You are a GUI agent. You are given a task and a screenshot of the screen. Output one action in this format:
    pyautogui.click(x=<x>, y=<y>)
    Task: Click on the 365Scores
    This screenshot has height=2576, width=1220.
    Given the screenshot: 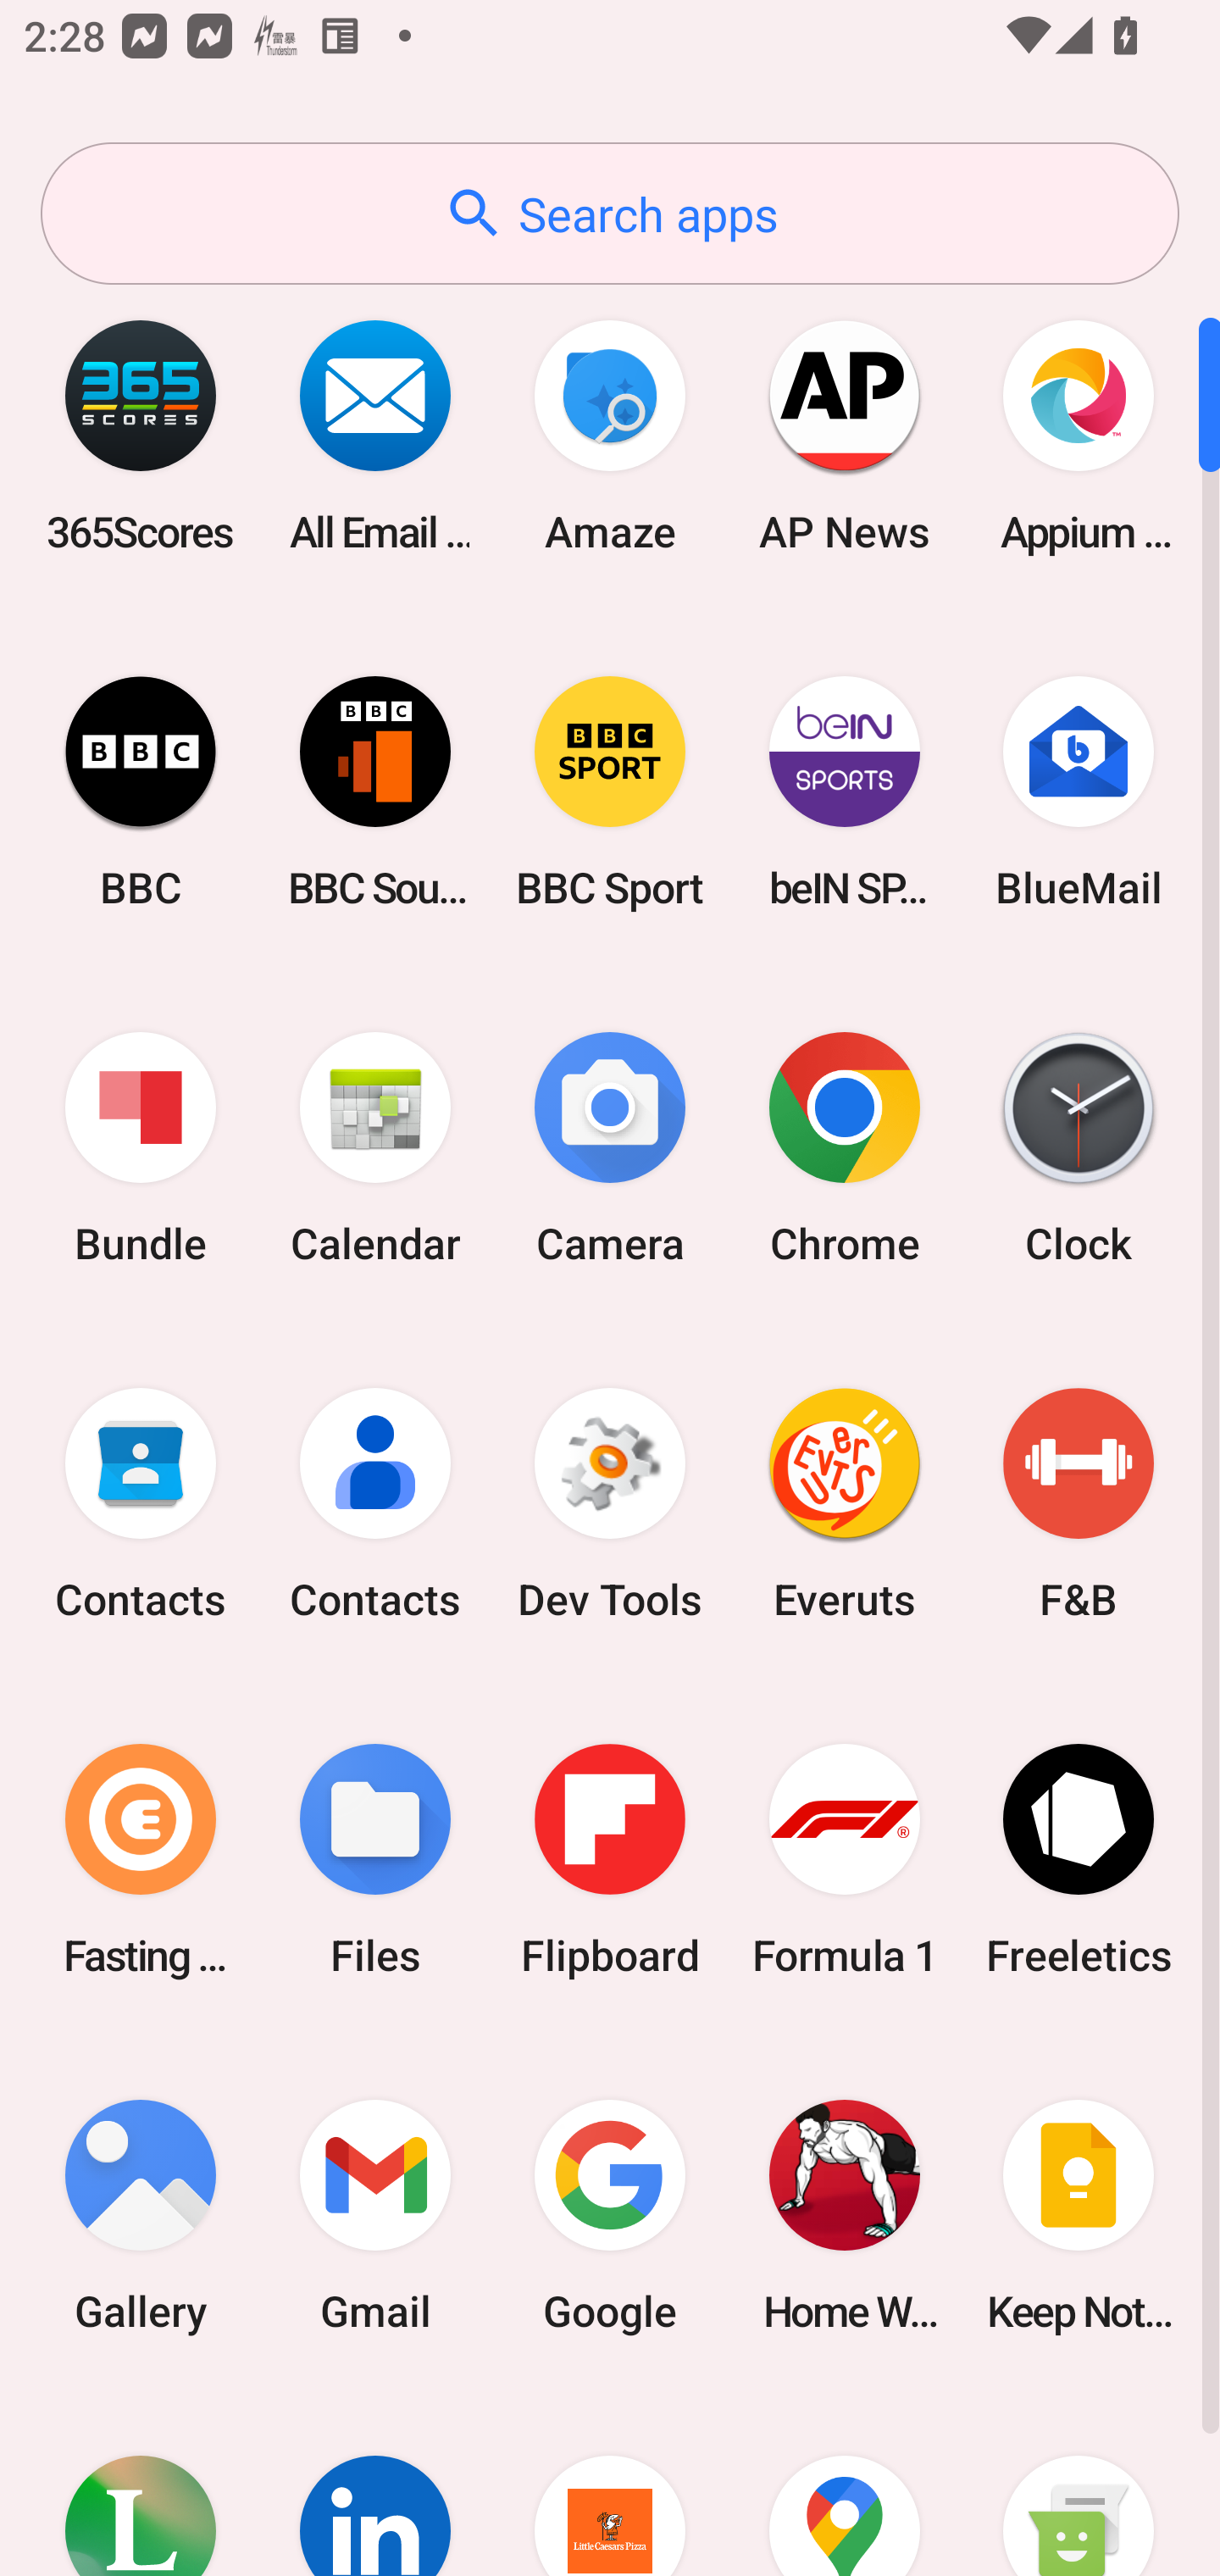 What is the action you would take?
    pyautogui.click(x=141, y=436)
    